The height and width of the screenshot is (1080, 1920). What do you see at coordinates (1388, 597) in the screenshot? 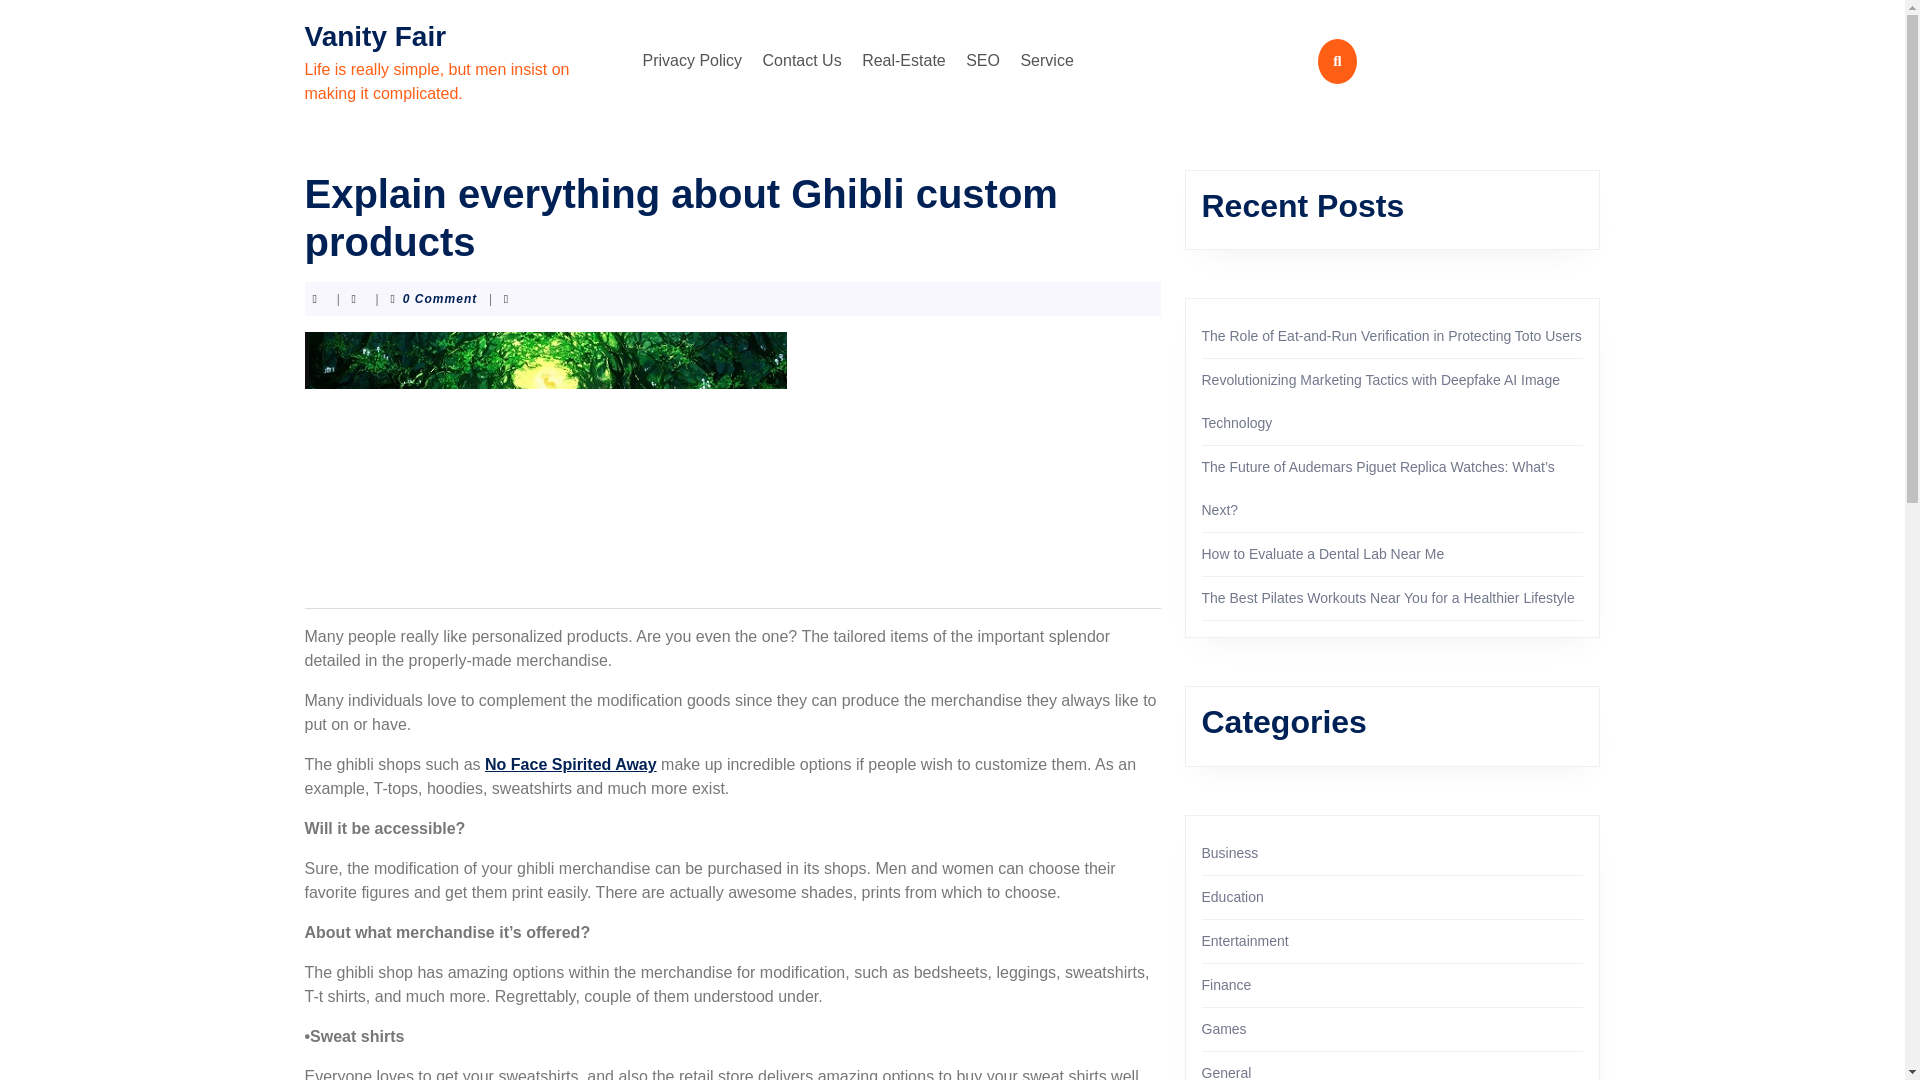
I see `The Best Pilates Workouts Near You for a Healthier Lifestyle` at bounding box center [1388, 597].